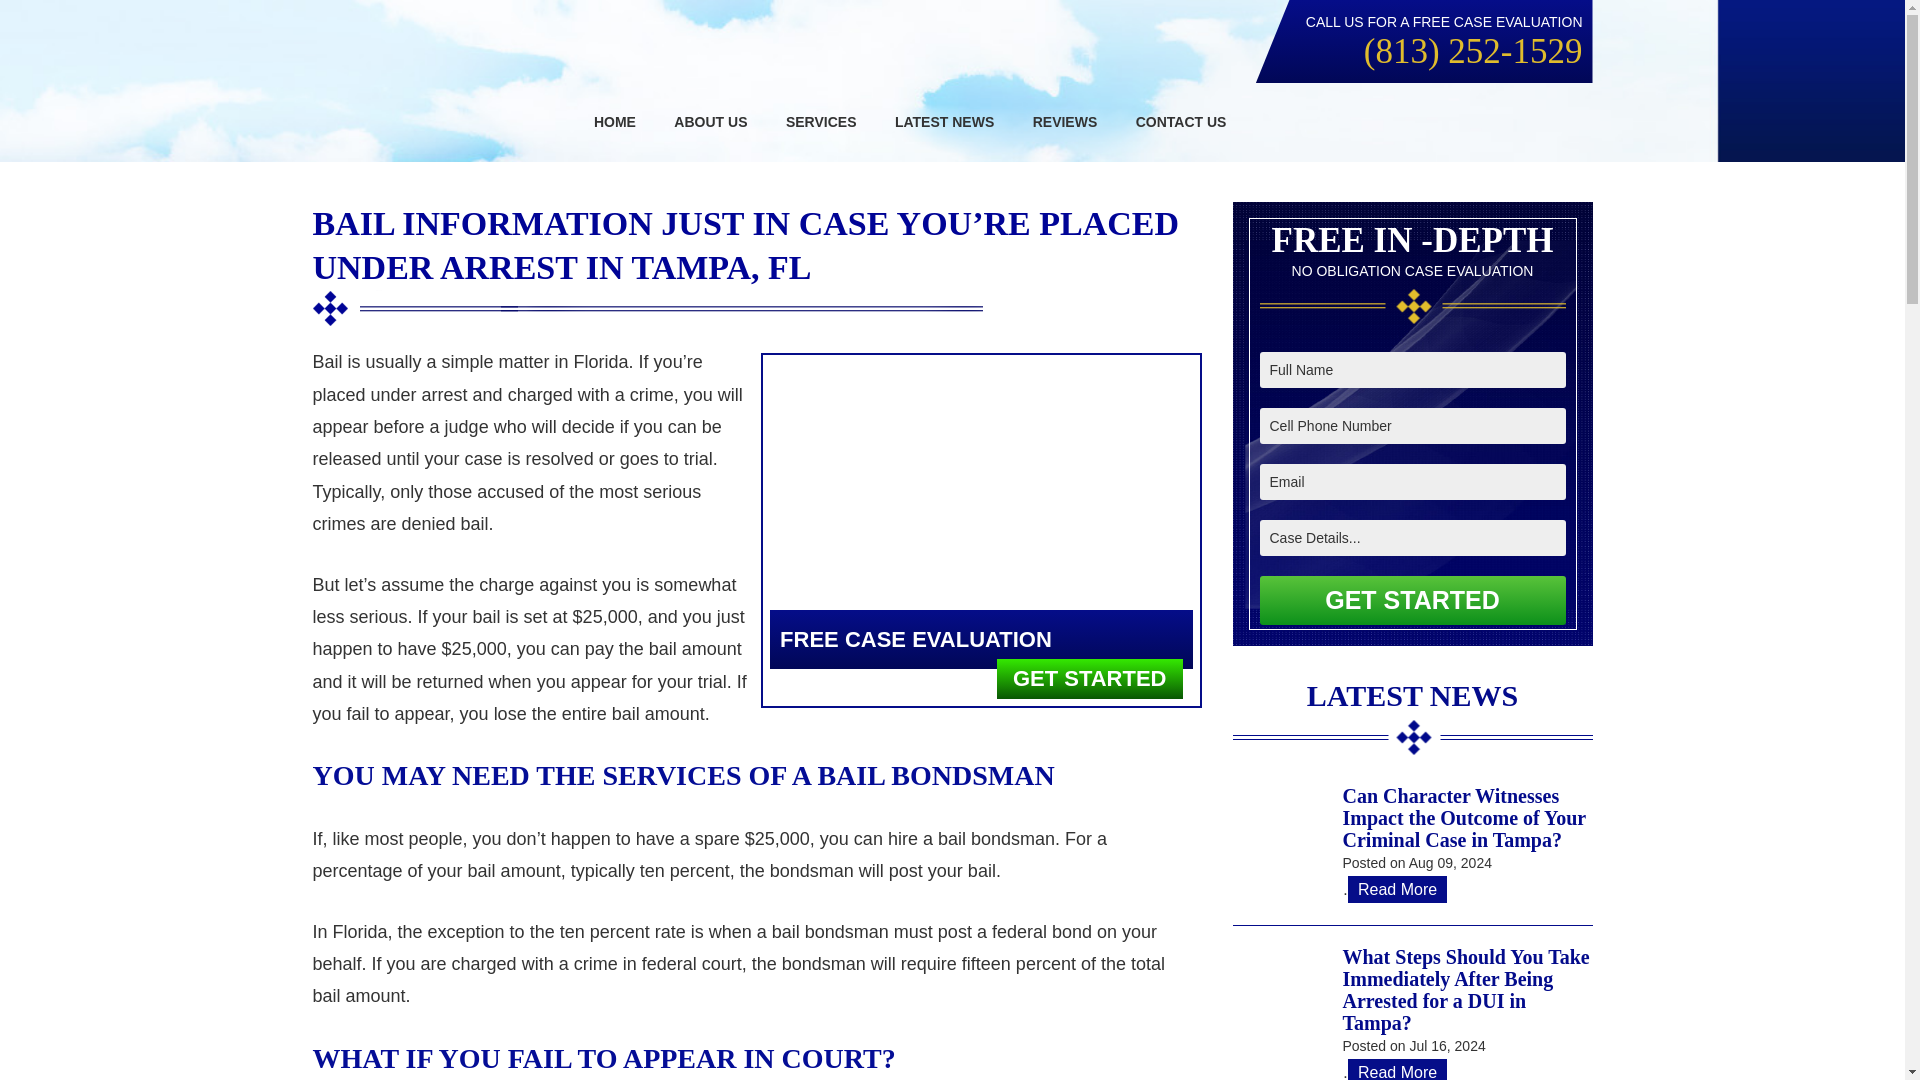 The height and width of the screenshot is (1080, 1920). What do you see at coordinates (944, 122) in the screenshot?
I see `LATEST NEWS` at bounding box center [944, 122].